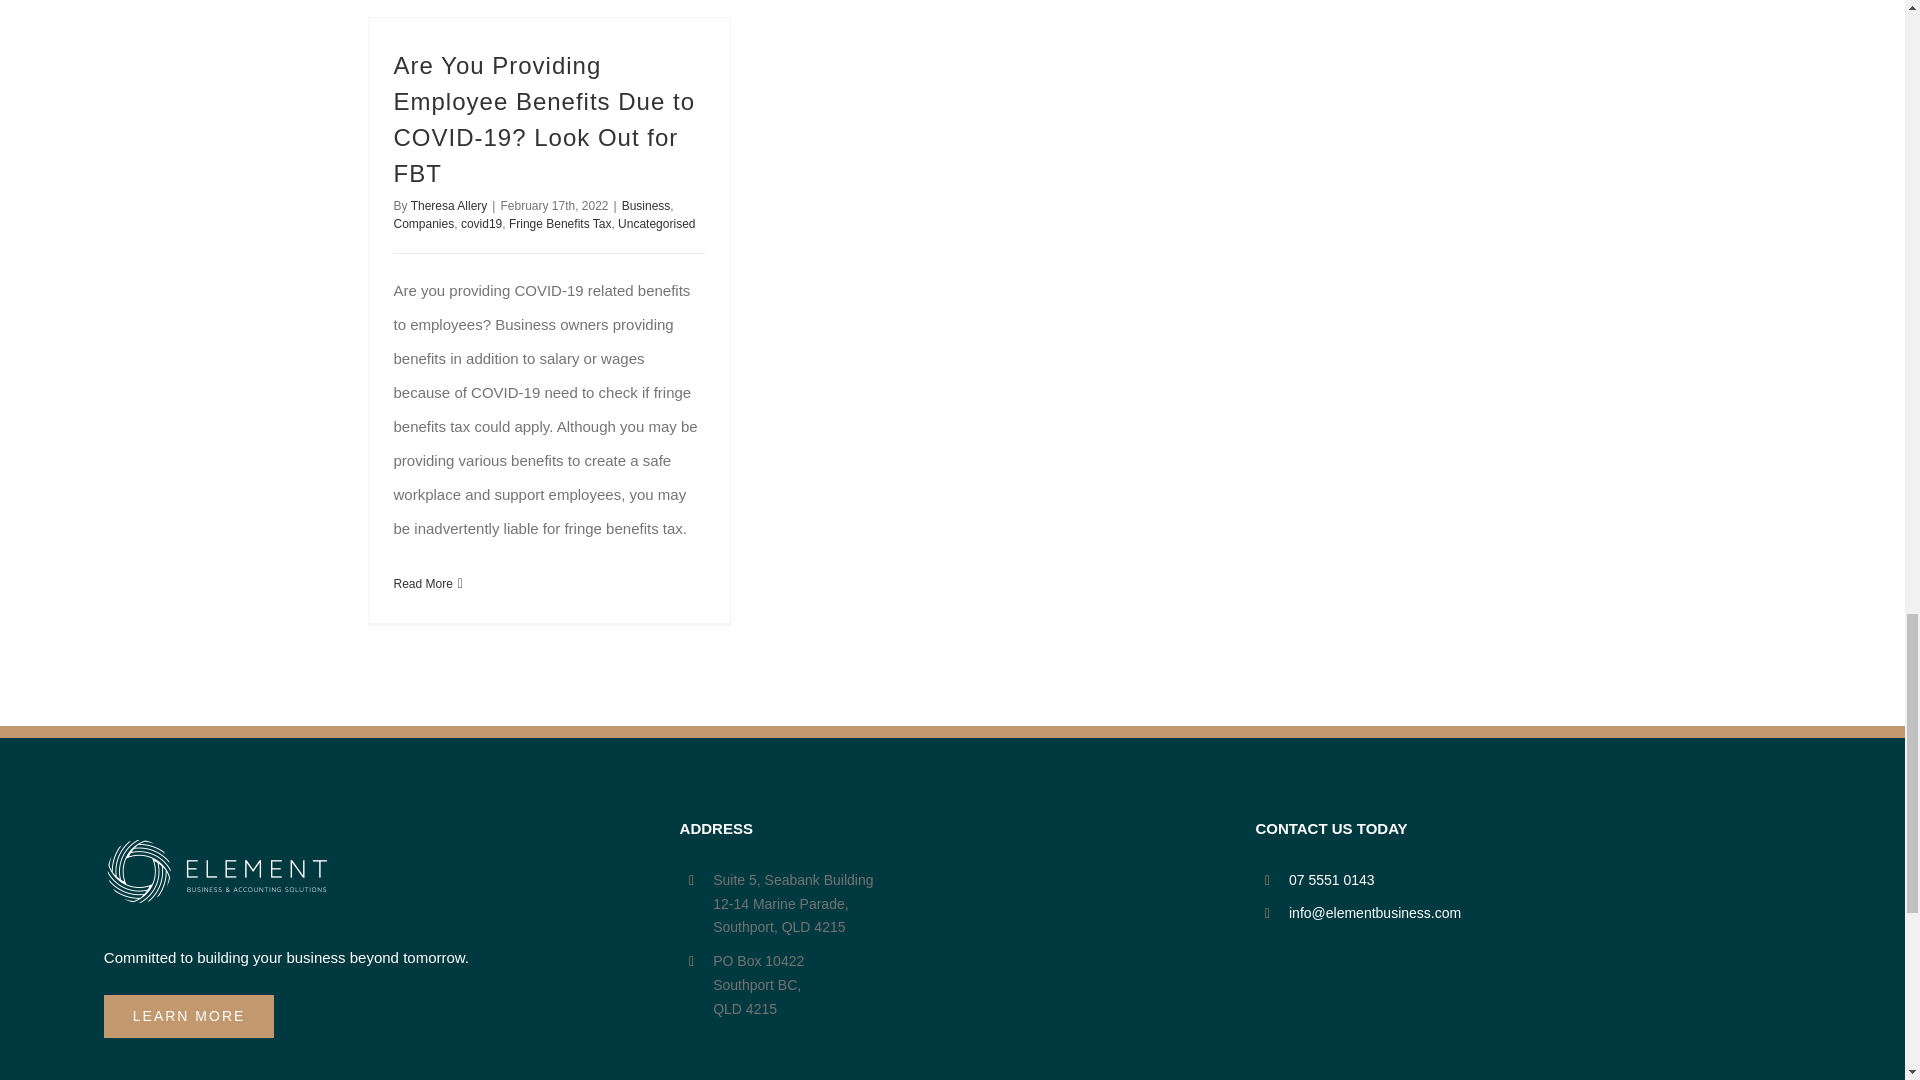 The image size is (1920, 1080). I want to click on Fringe Benefits Tax, so click(560, 224).